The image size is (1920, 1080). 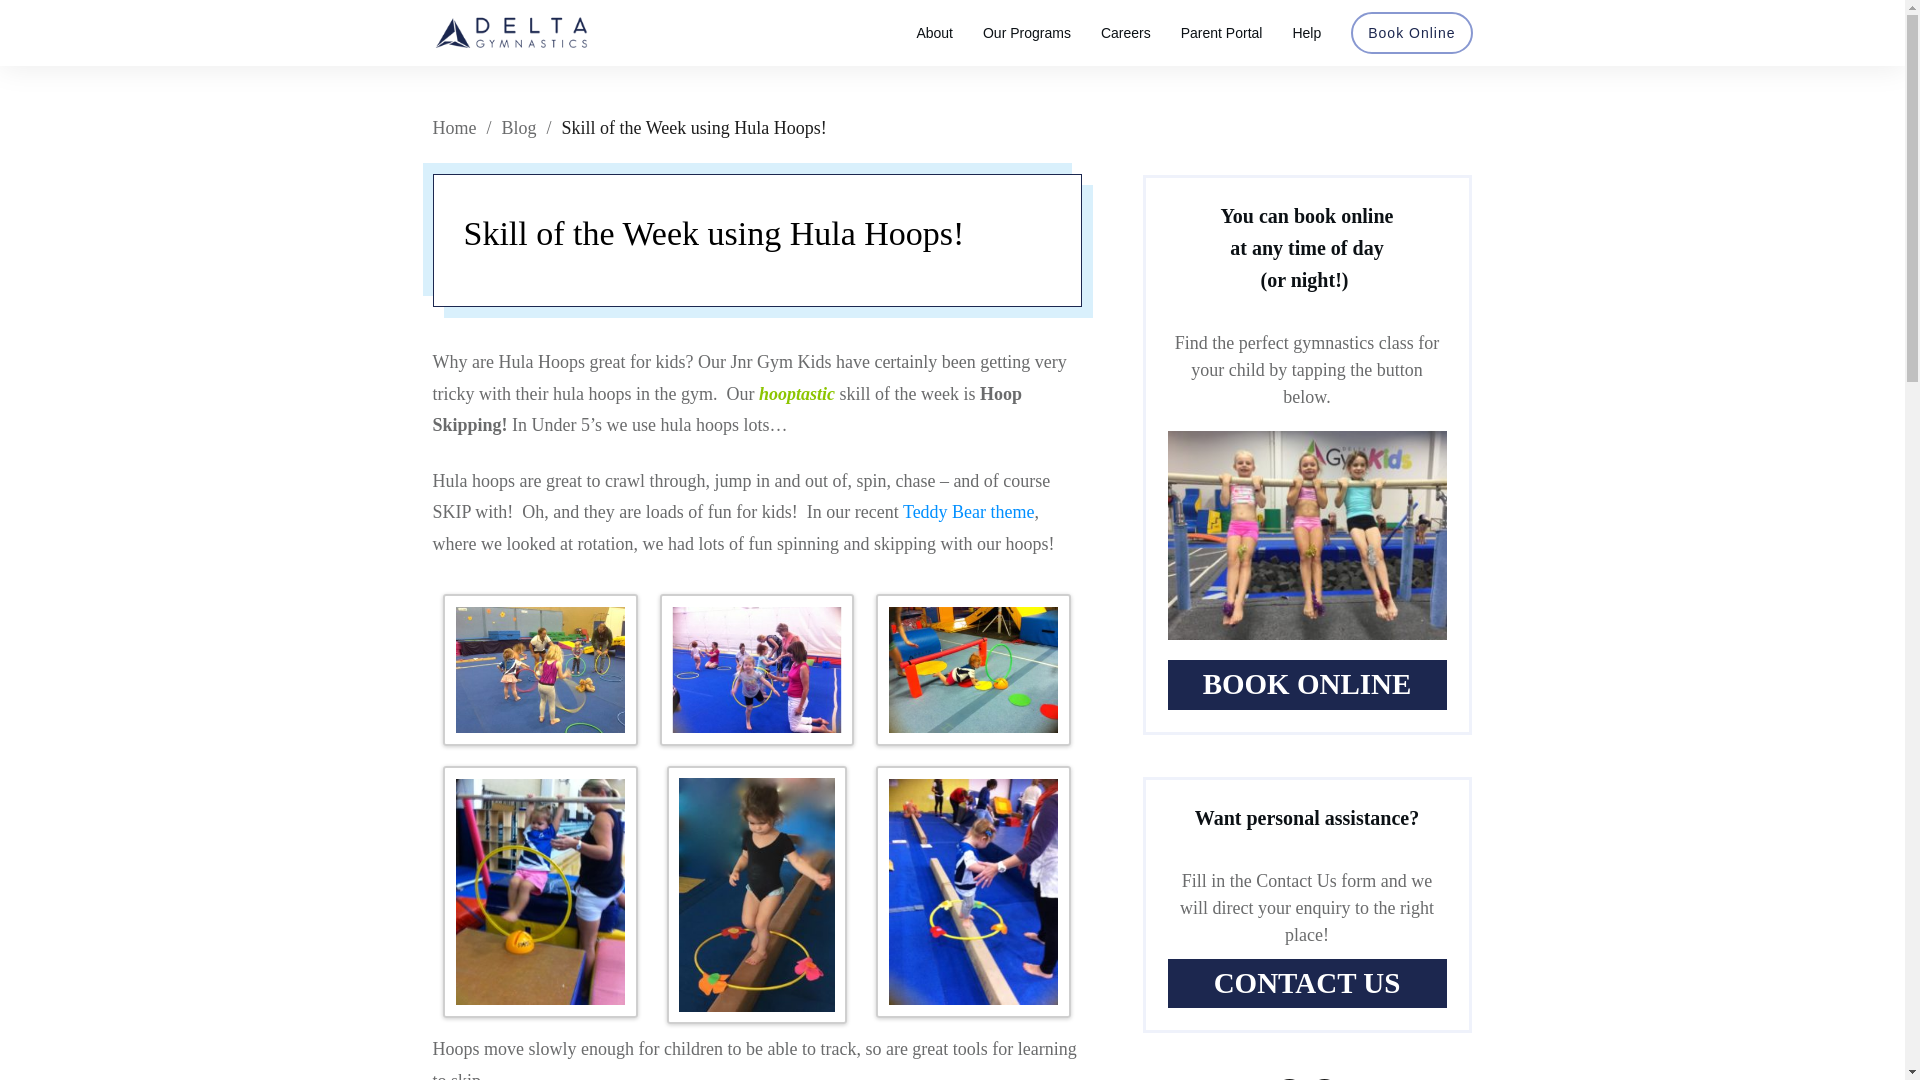 What do you see at coordinates (519, 128) in the screenshot?
I see `Blog` at bounding box center [519, 128].